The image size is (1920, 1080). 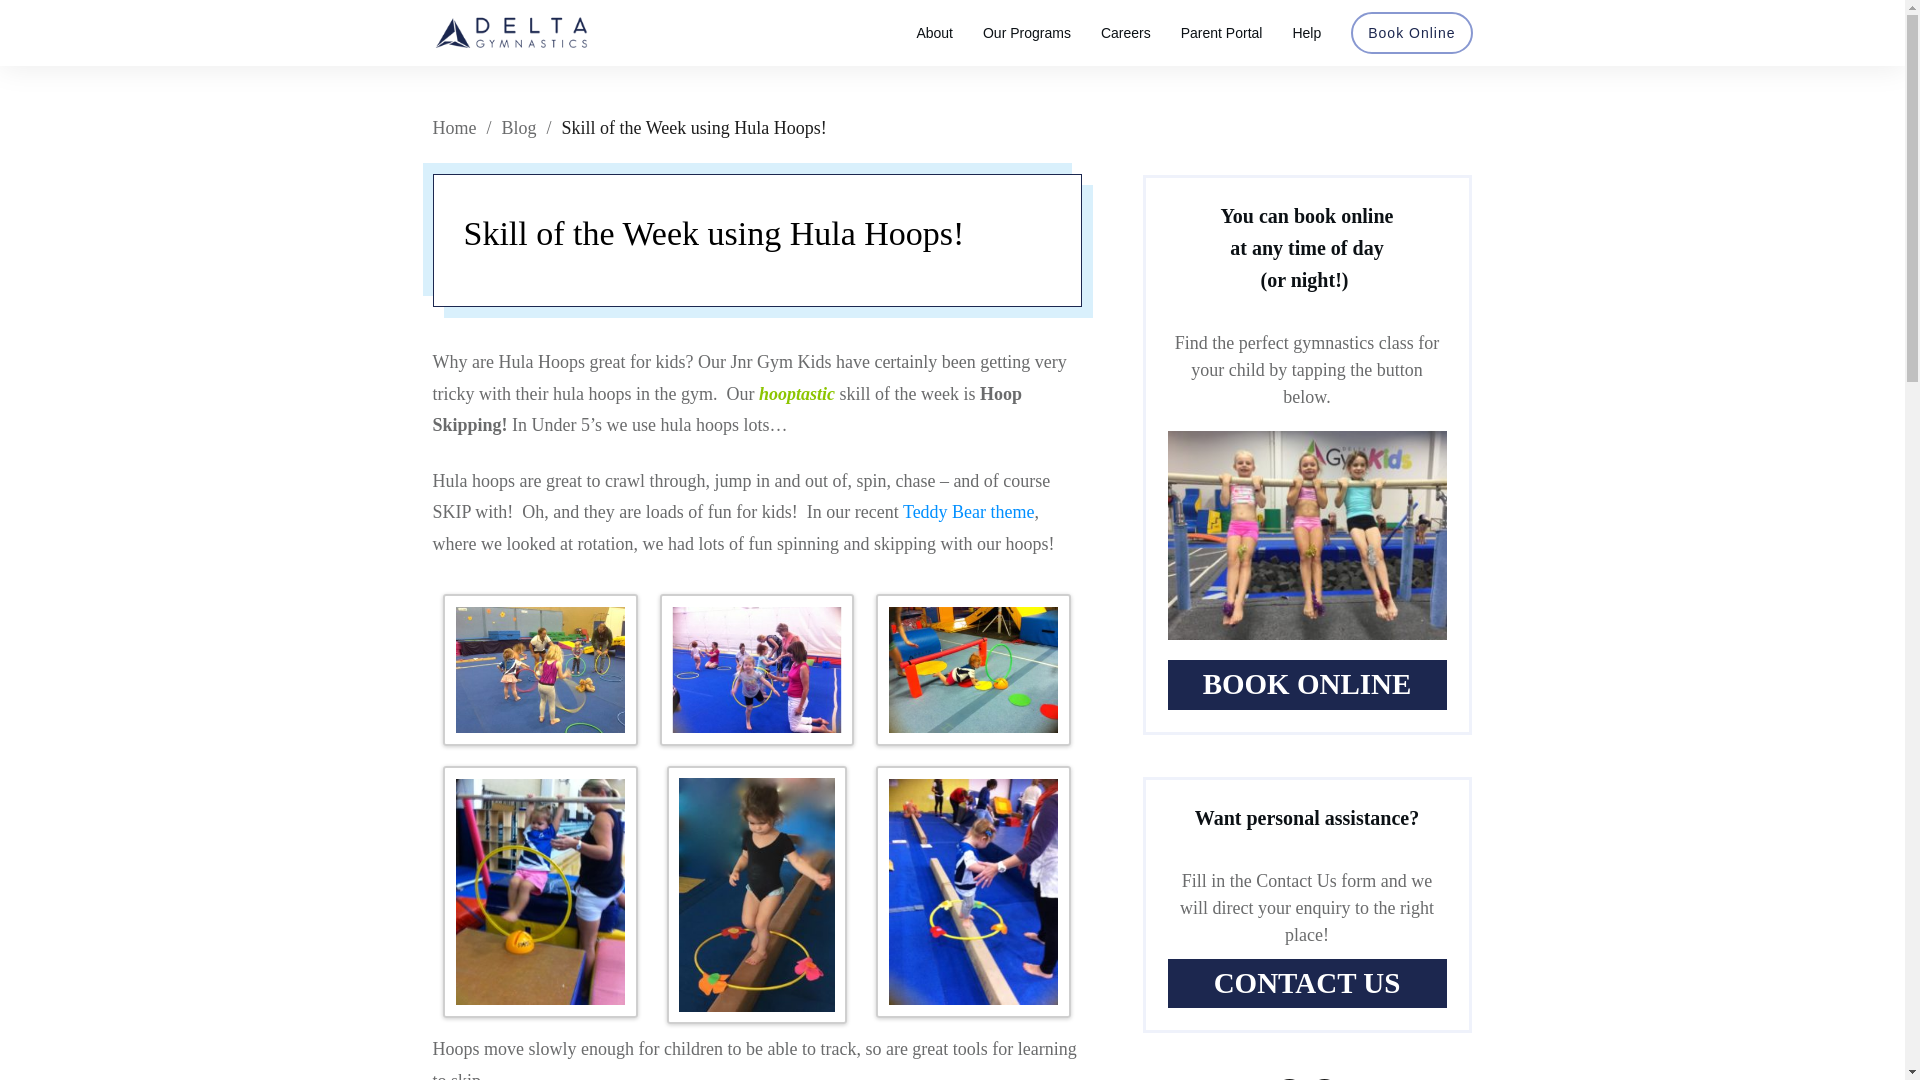 What do you see at coordinates (519, 128) in the screenshot?
I see `Blog` at bounding box center [519, 128].